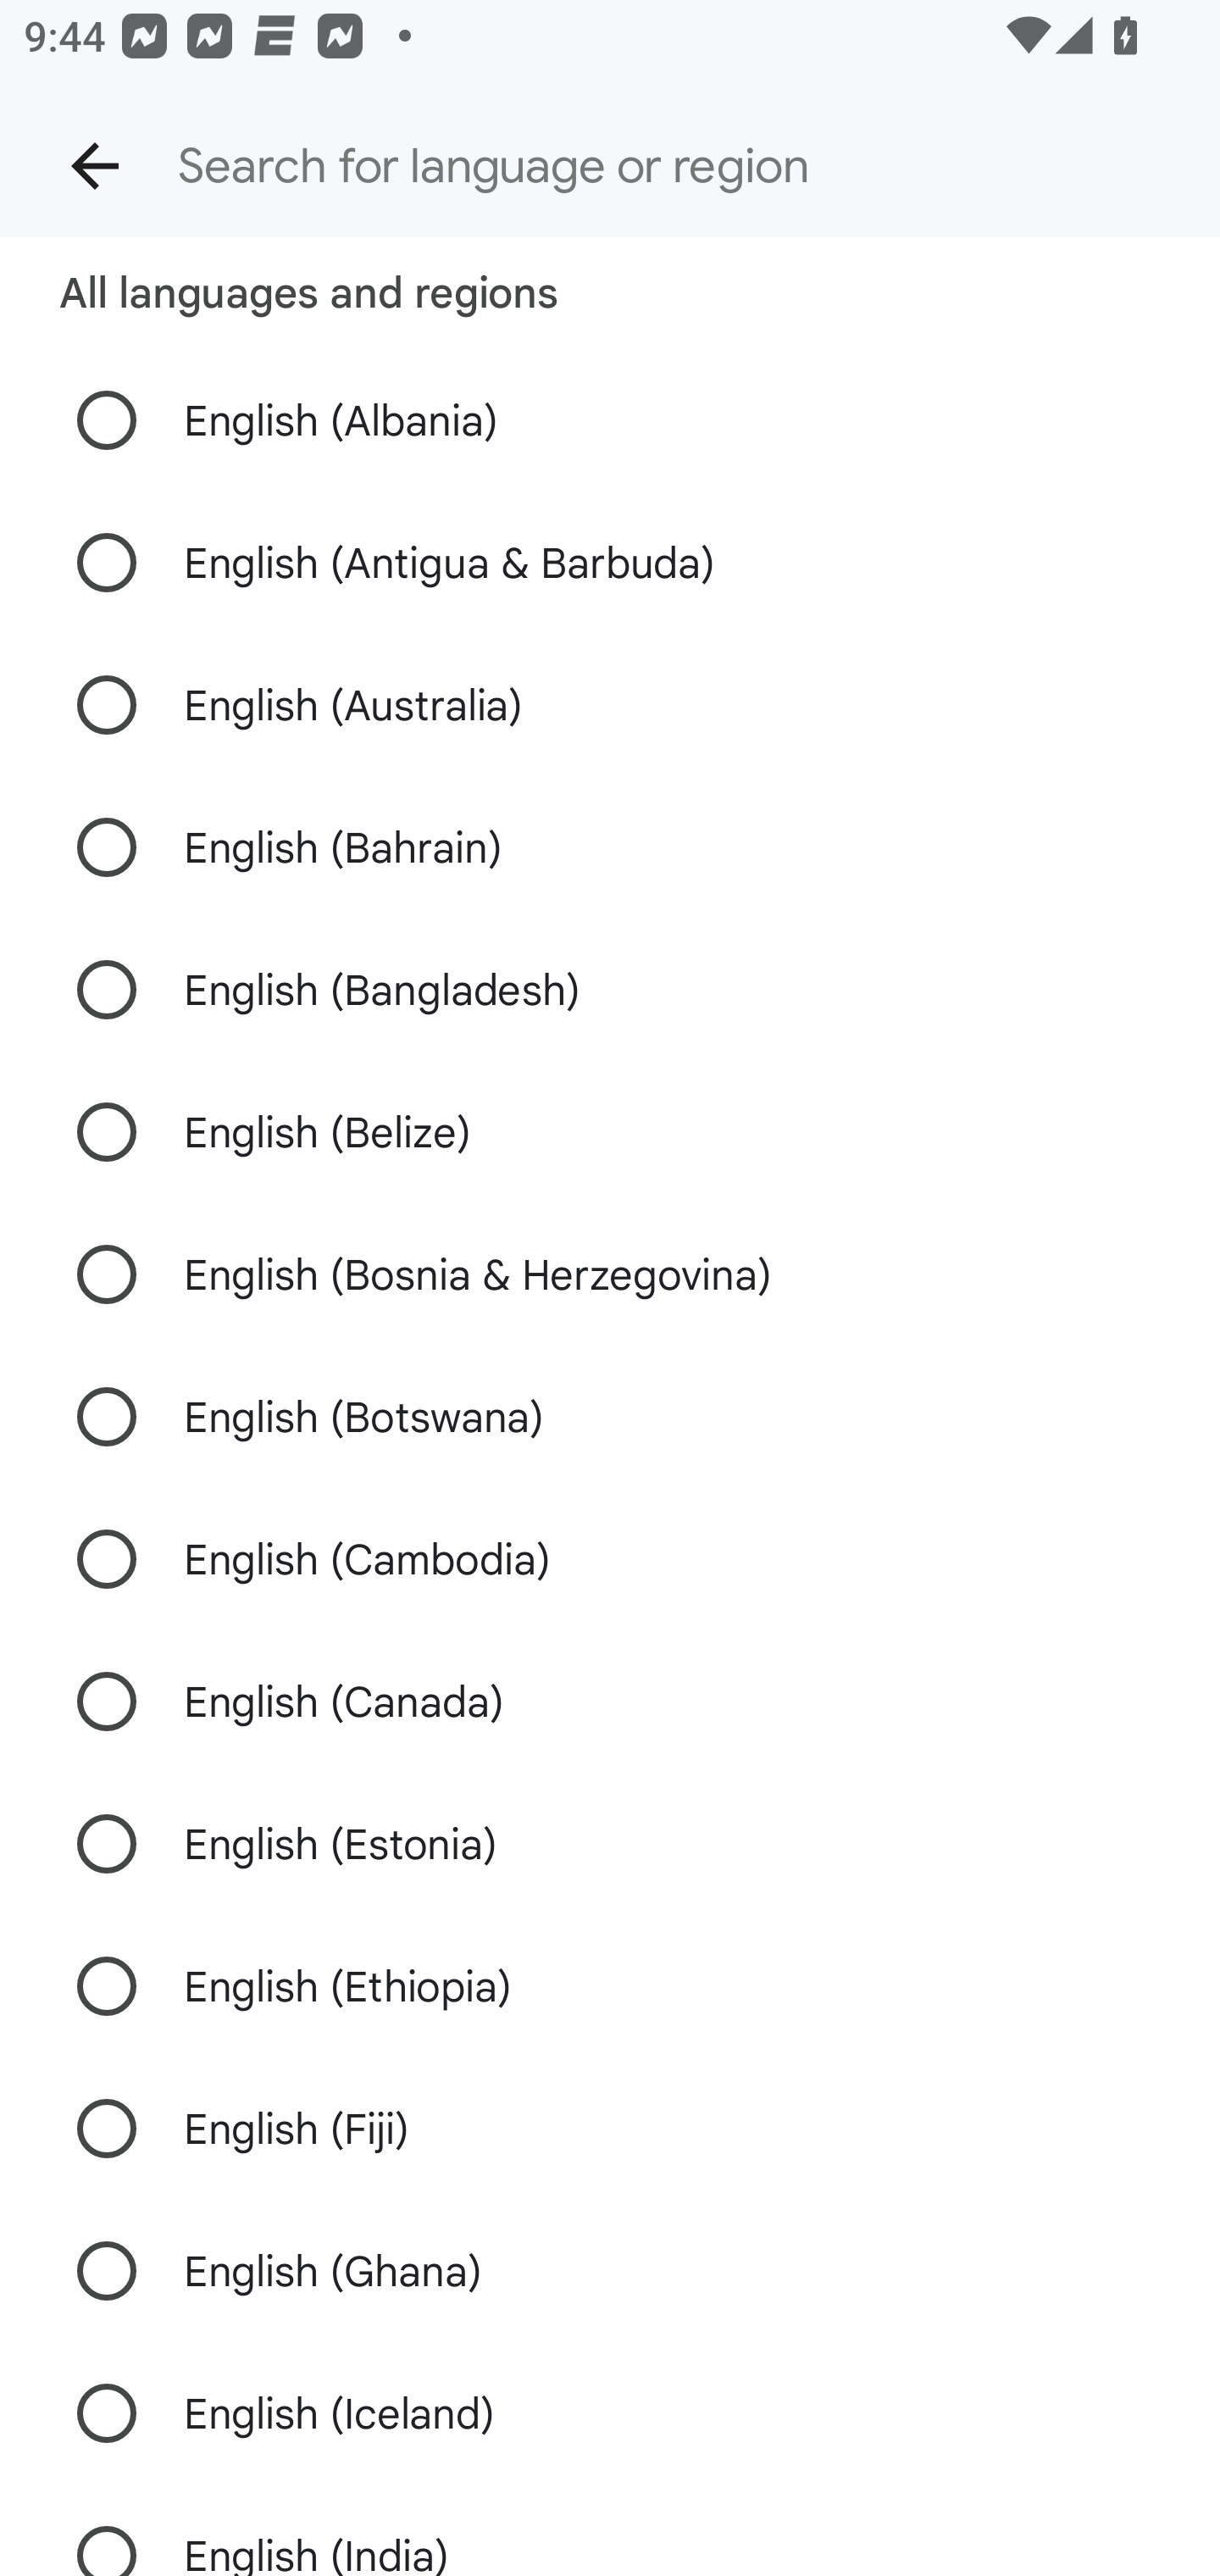  I want to click on English (Ethiopia), so click(610, 1985).